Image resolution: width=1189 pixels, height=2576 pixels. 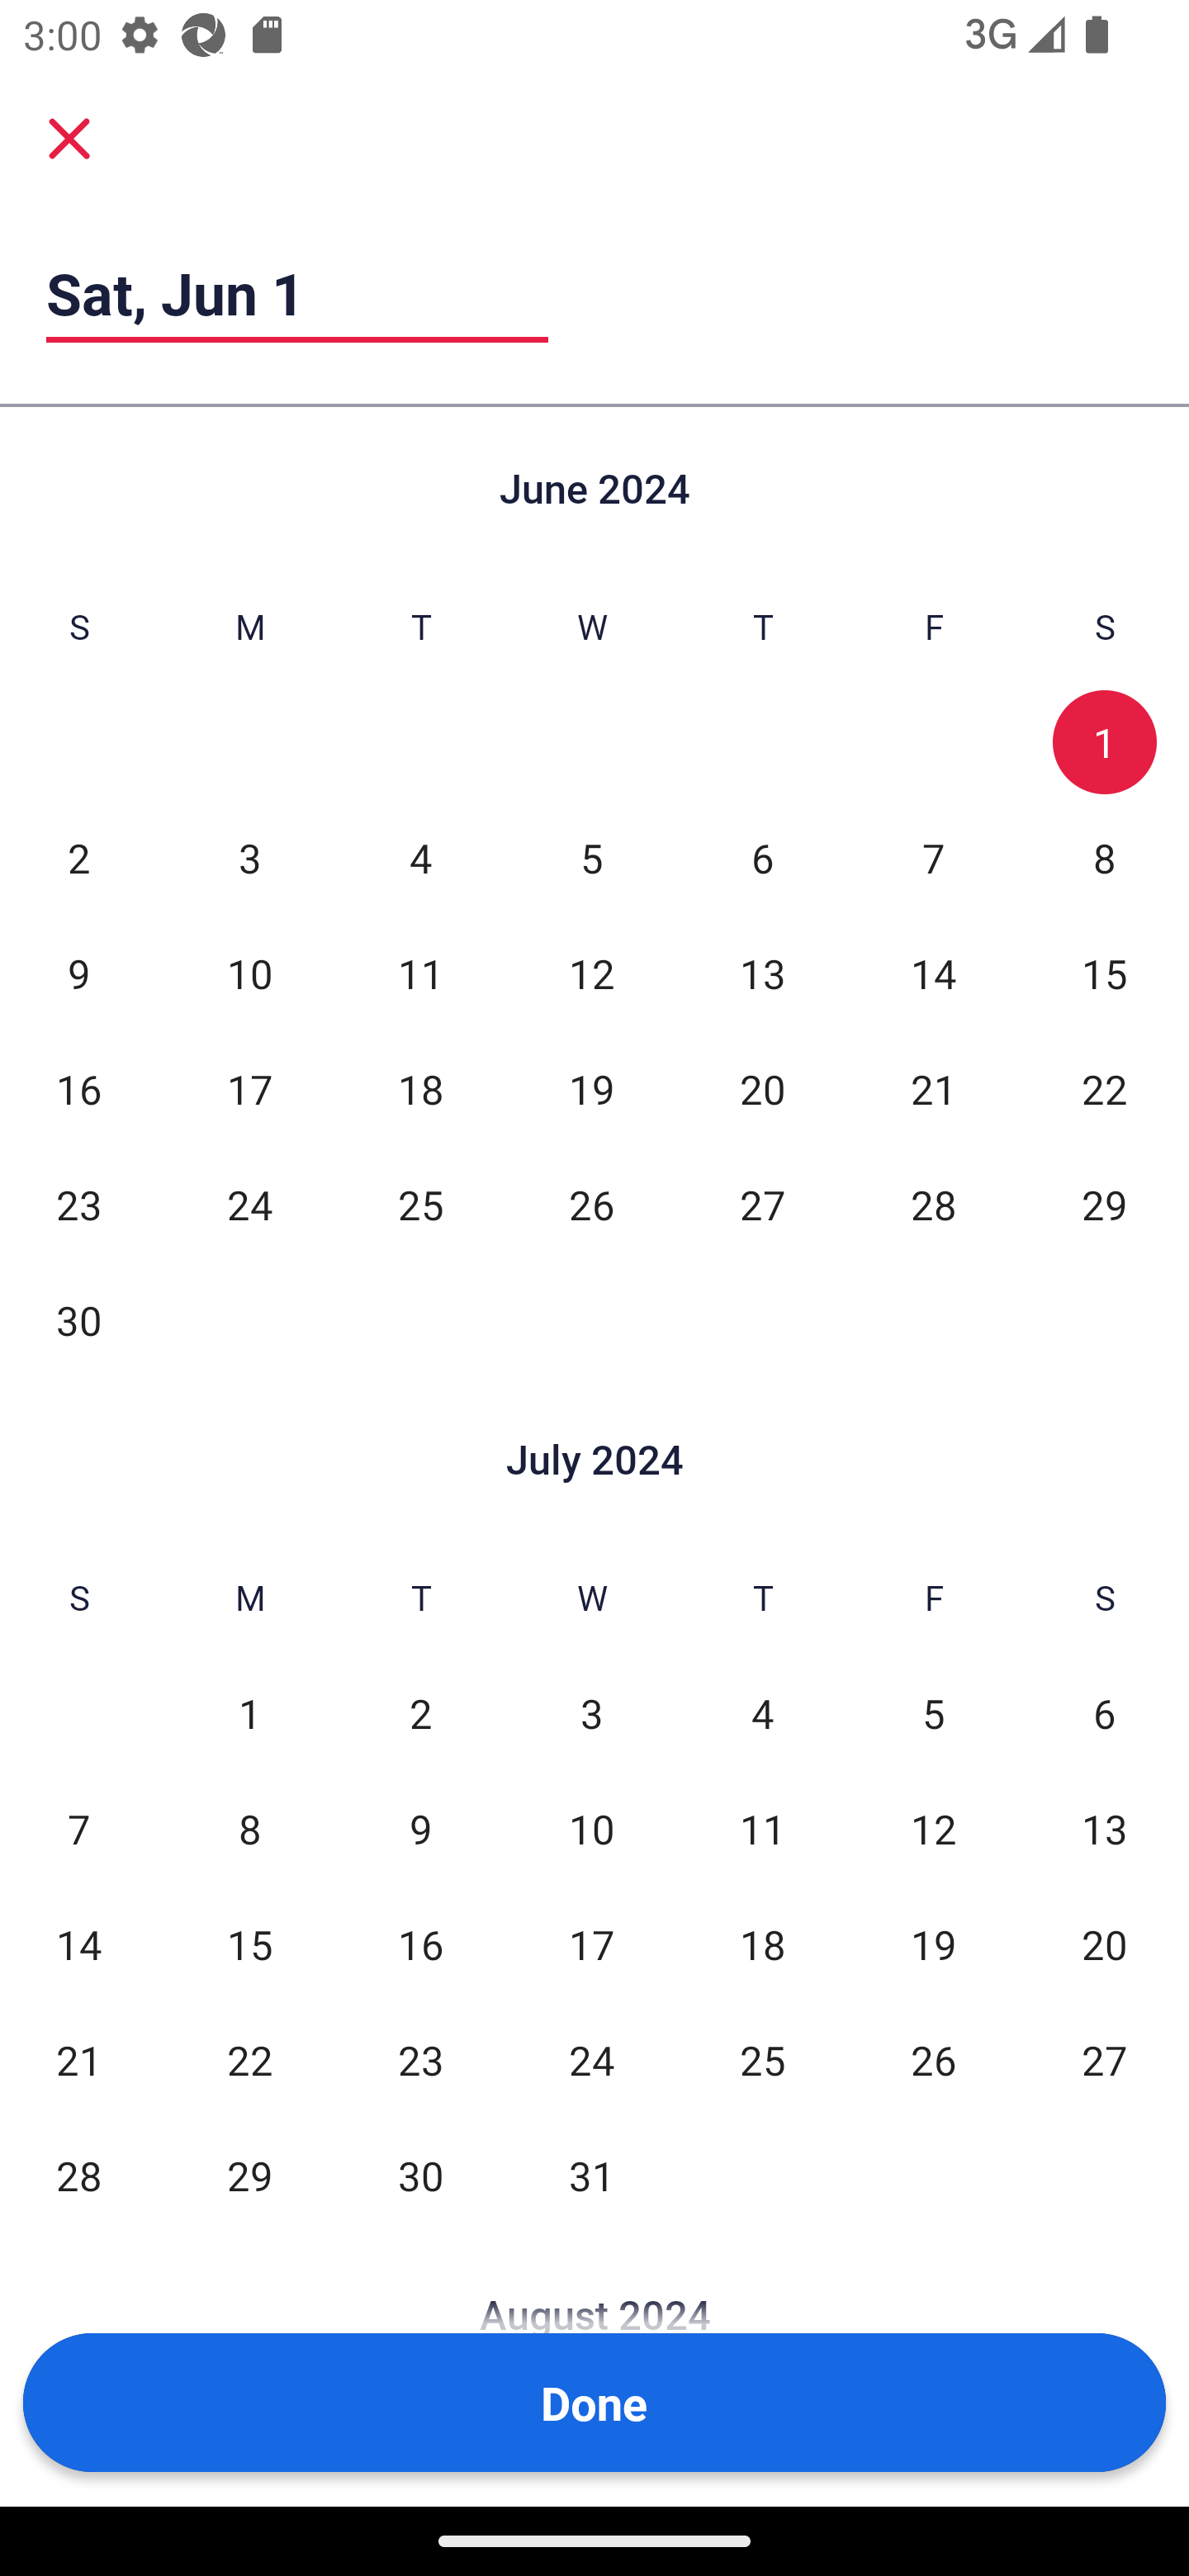 What do you see at coordinates (591, 1088) in the screenshot?
I see `19 Wed, Jun 19, Not Selected` at bounding box center [591, 1088].